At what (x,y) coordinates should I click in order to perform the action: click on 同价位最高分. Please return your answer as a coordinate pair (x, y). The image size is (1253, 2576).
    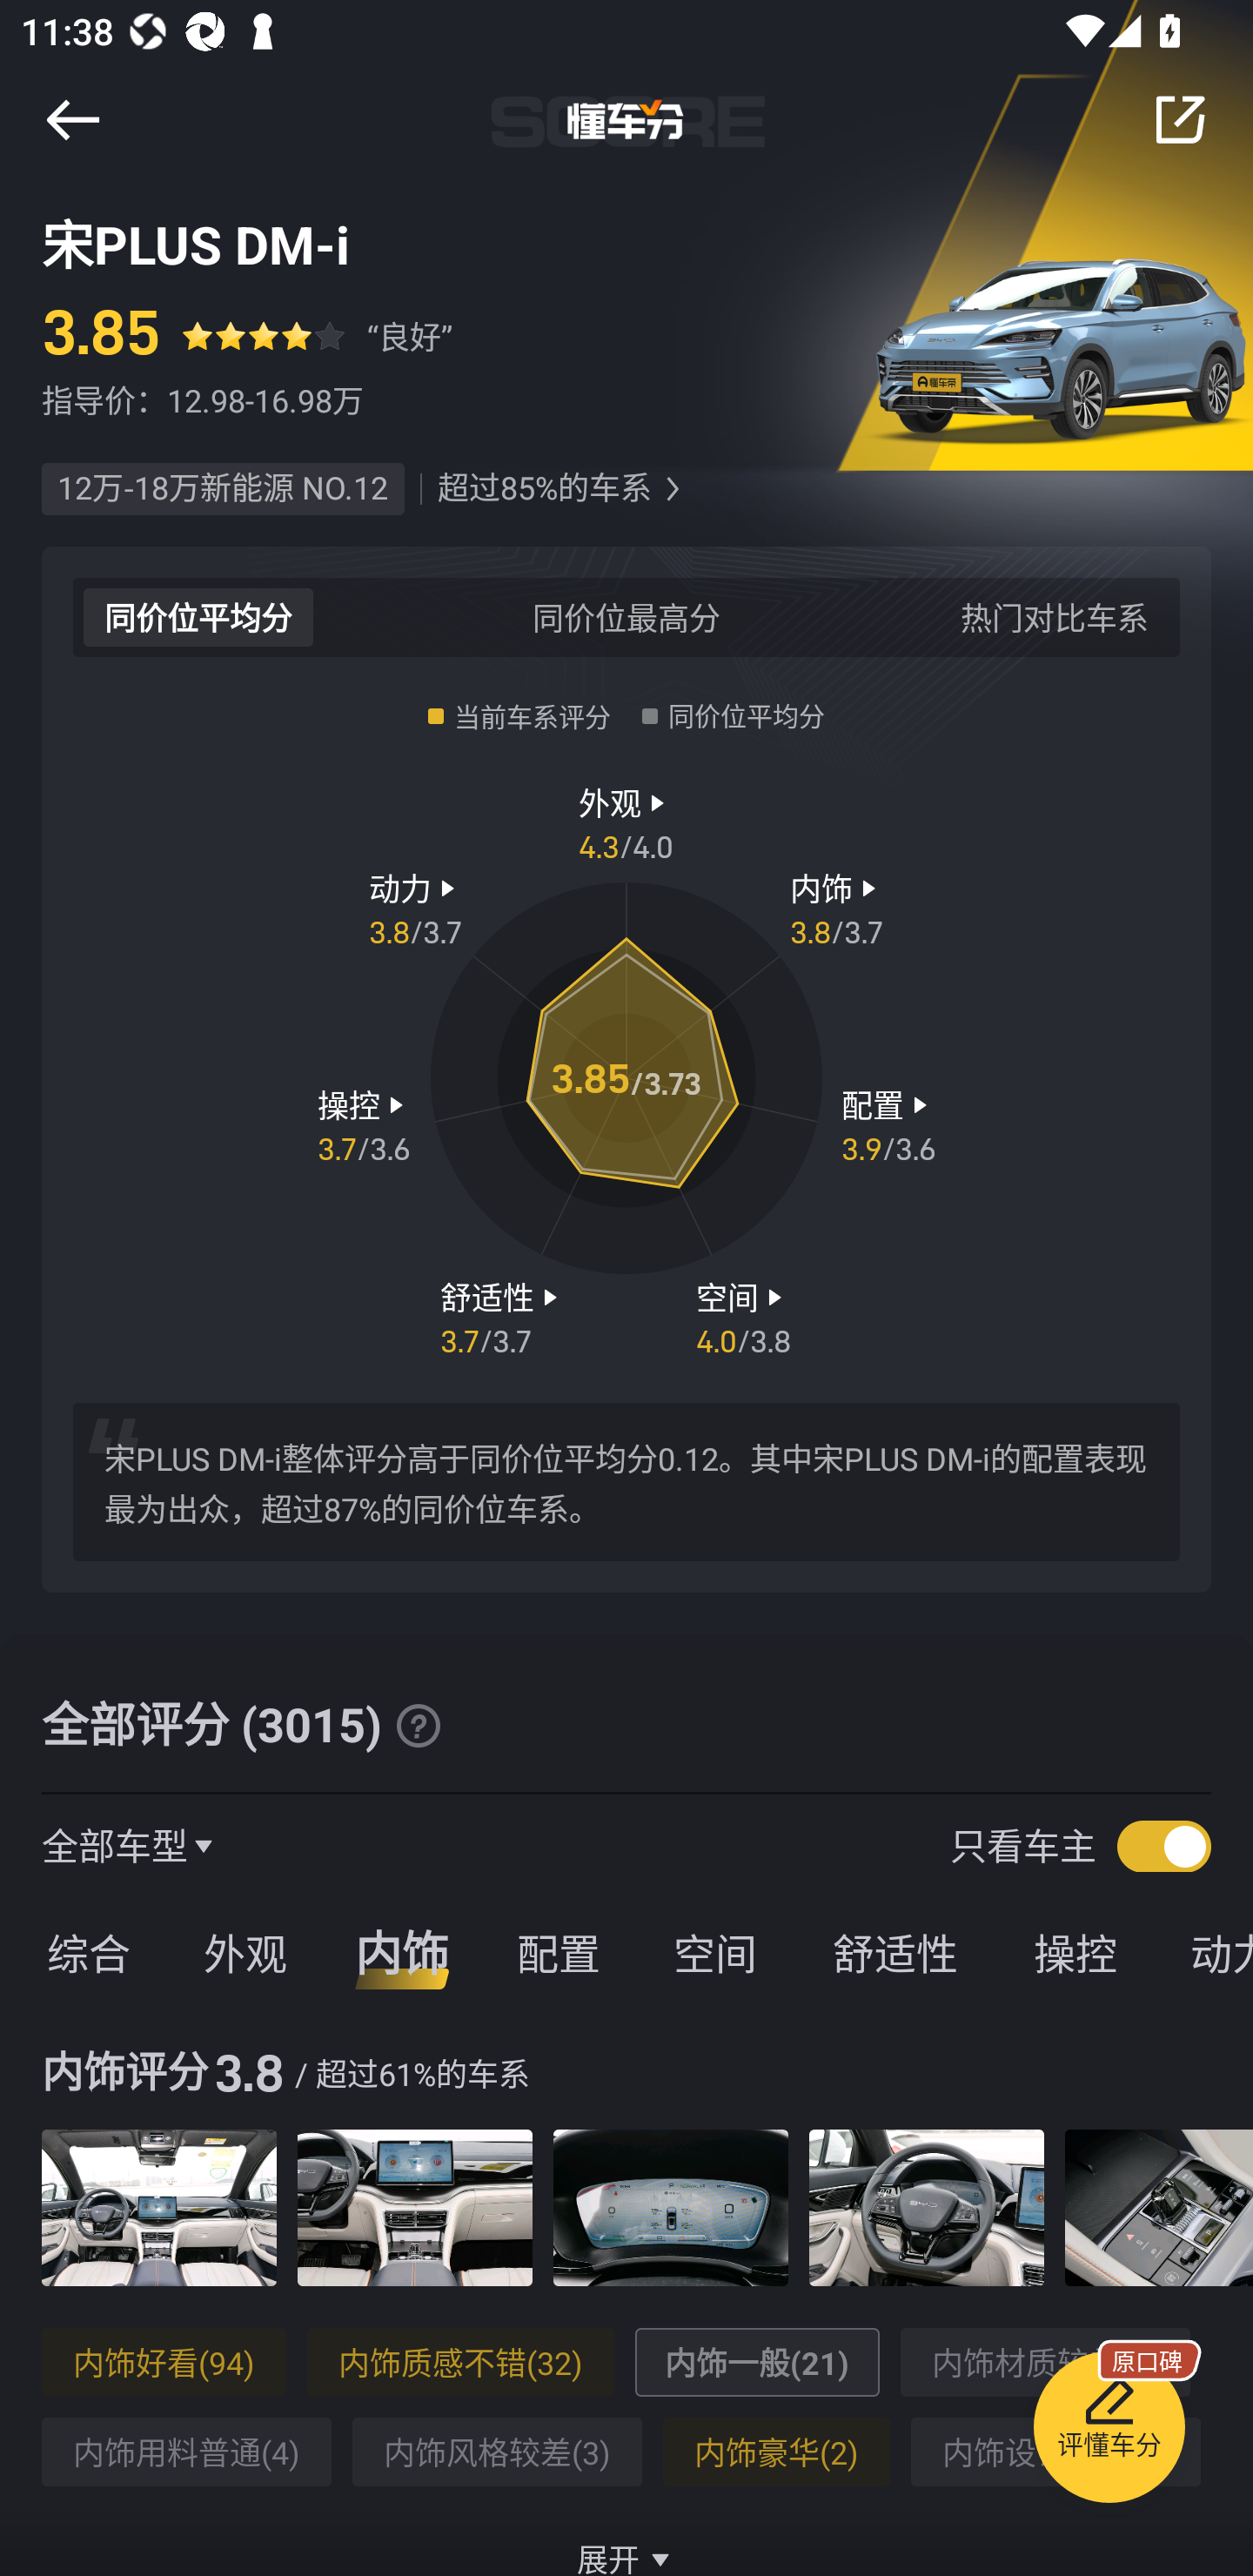
    Looking at the image, I should click on (626, 616).